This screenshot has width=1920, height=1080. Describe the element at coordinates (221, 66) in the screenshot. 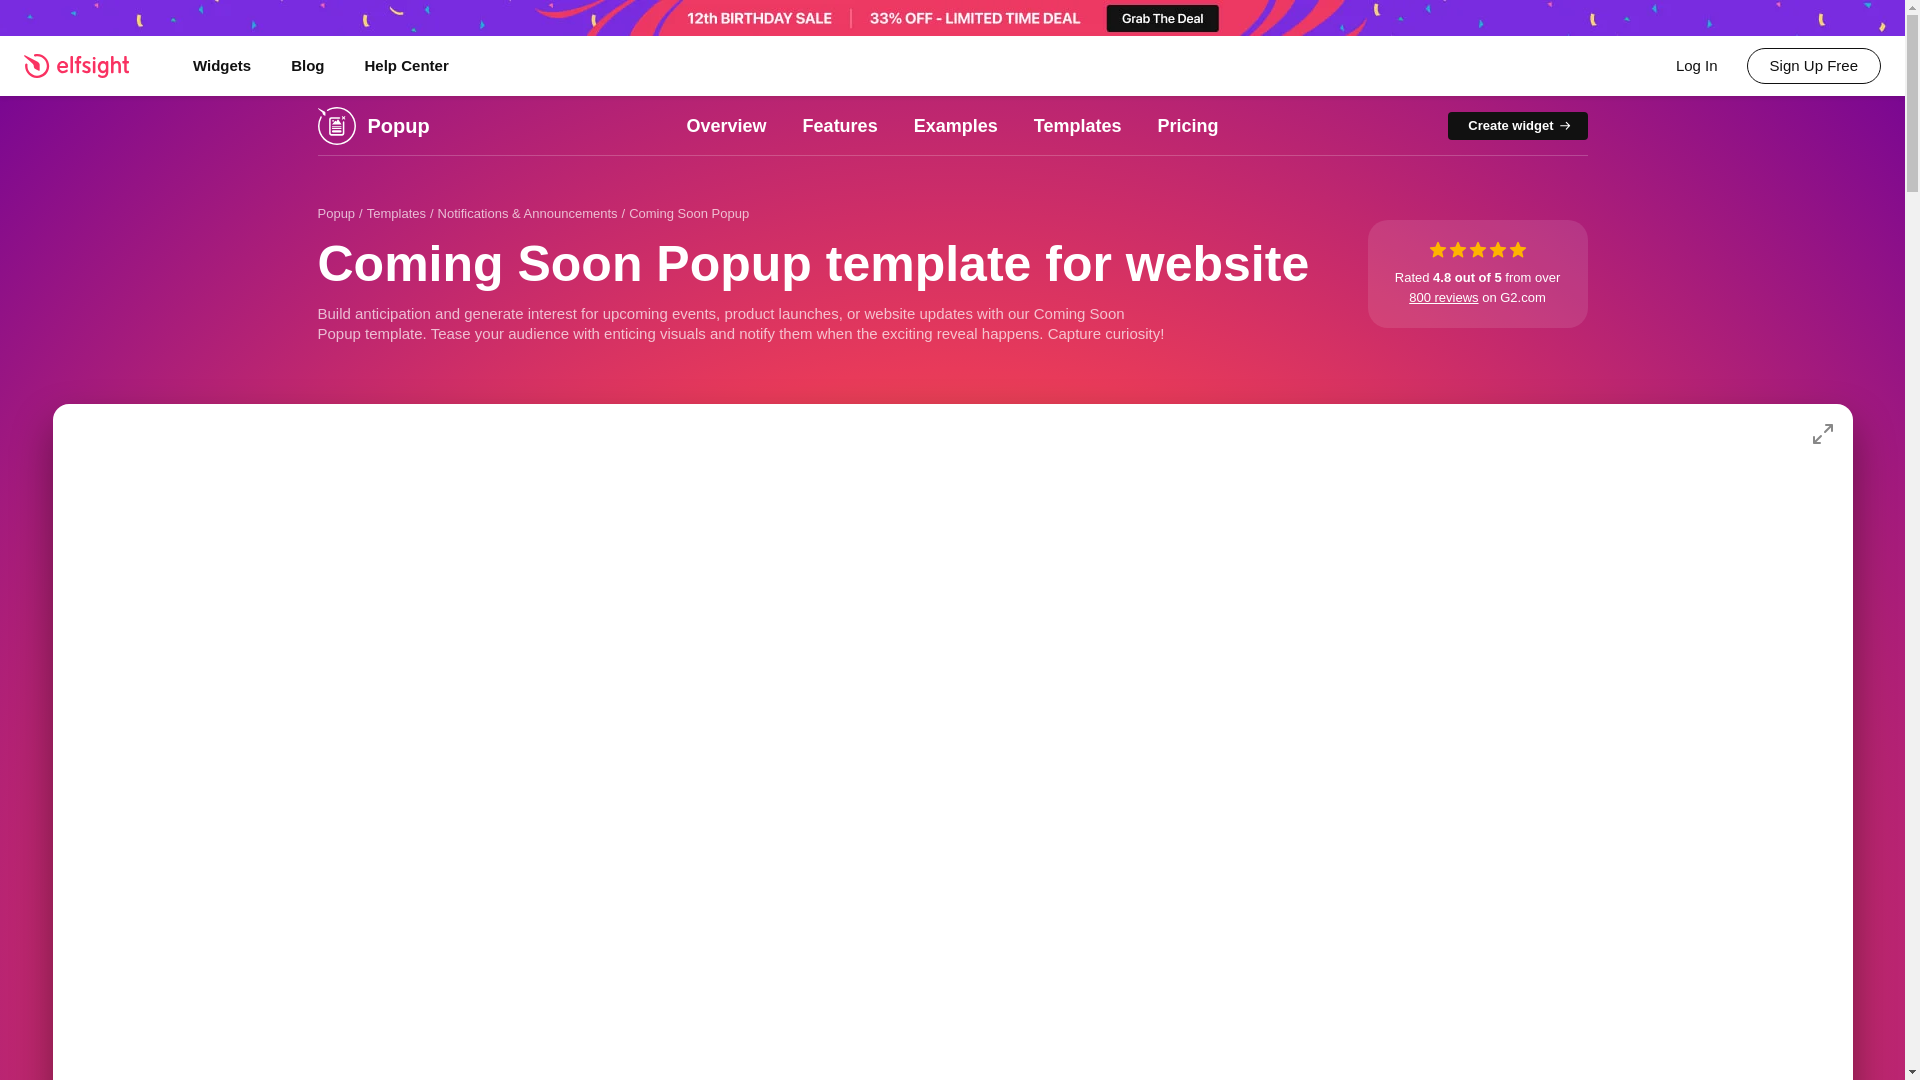

I see `Widgets` at that location.